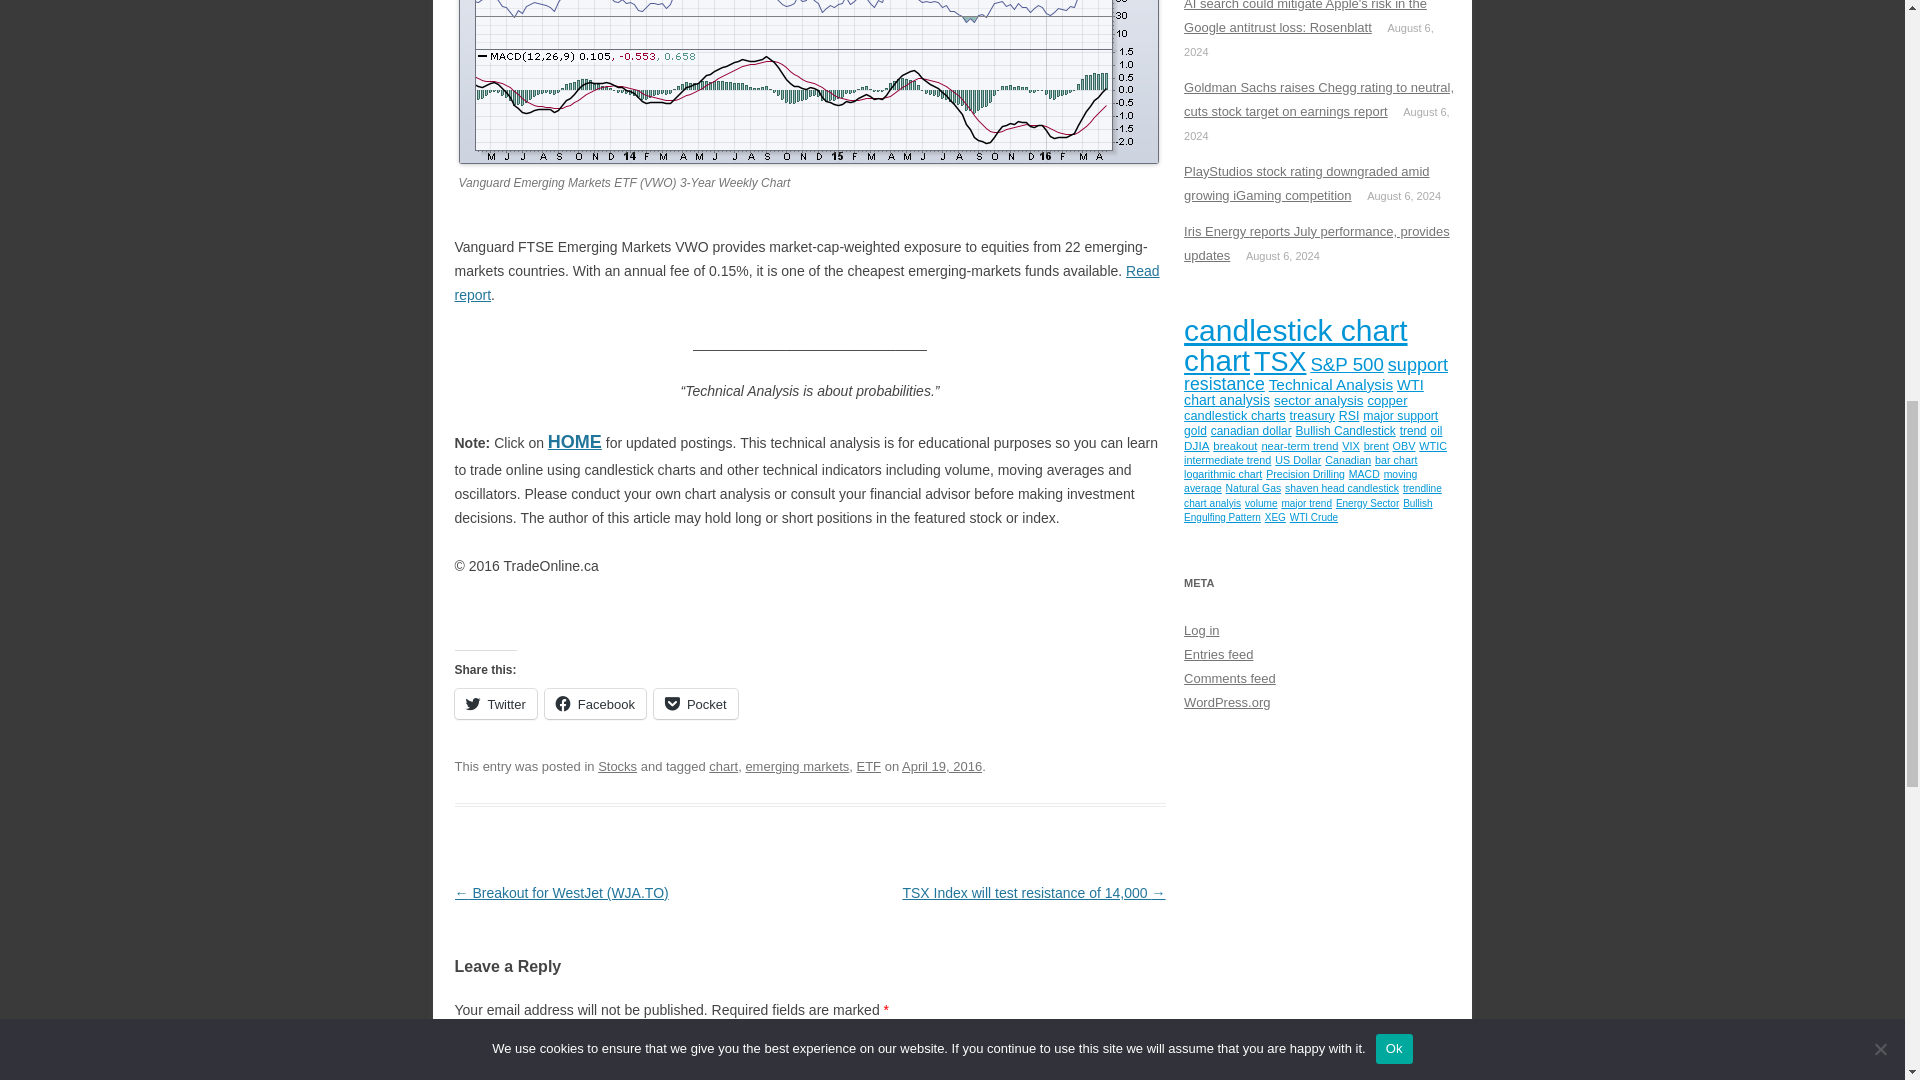 The height and width of the screenshot is (1080, 1920). What do you see at coordinates (696, 704) in the screenshot?
I see `Pocket` at bounding box center [696, 704].